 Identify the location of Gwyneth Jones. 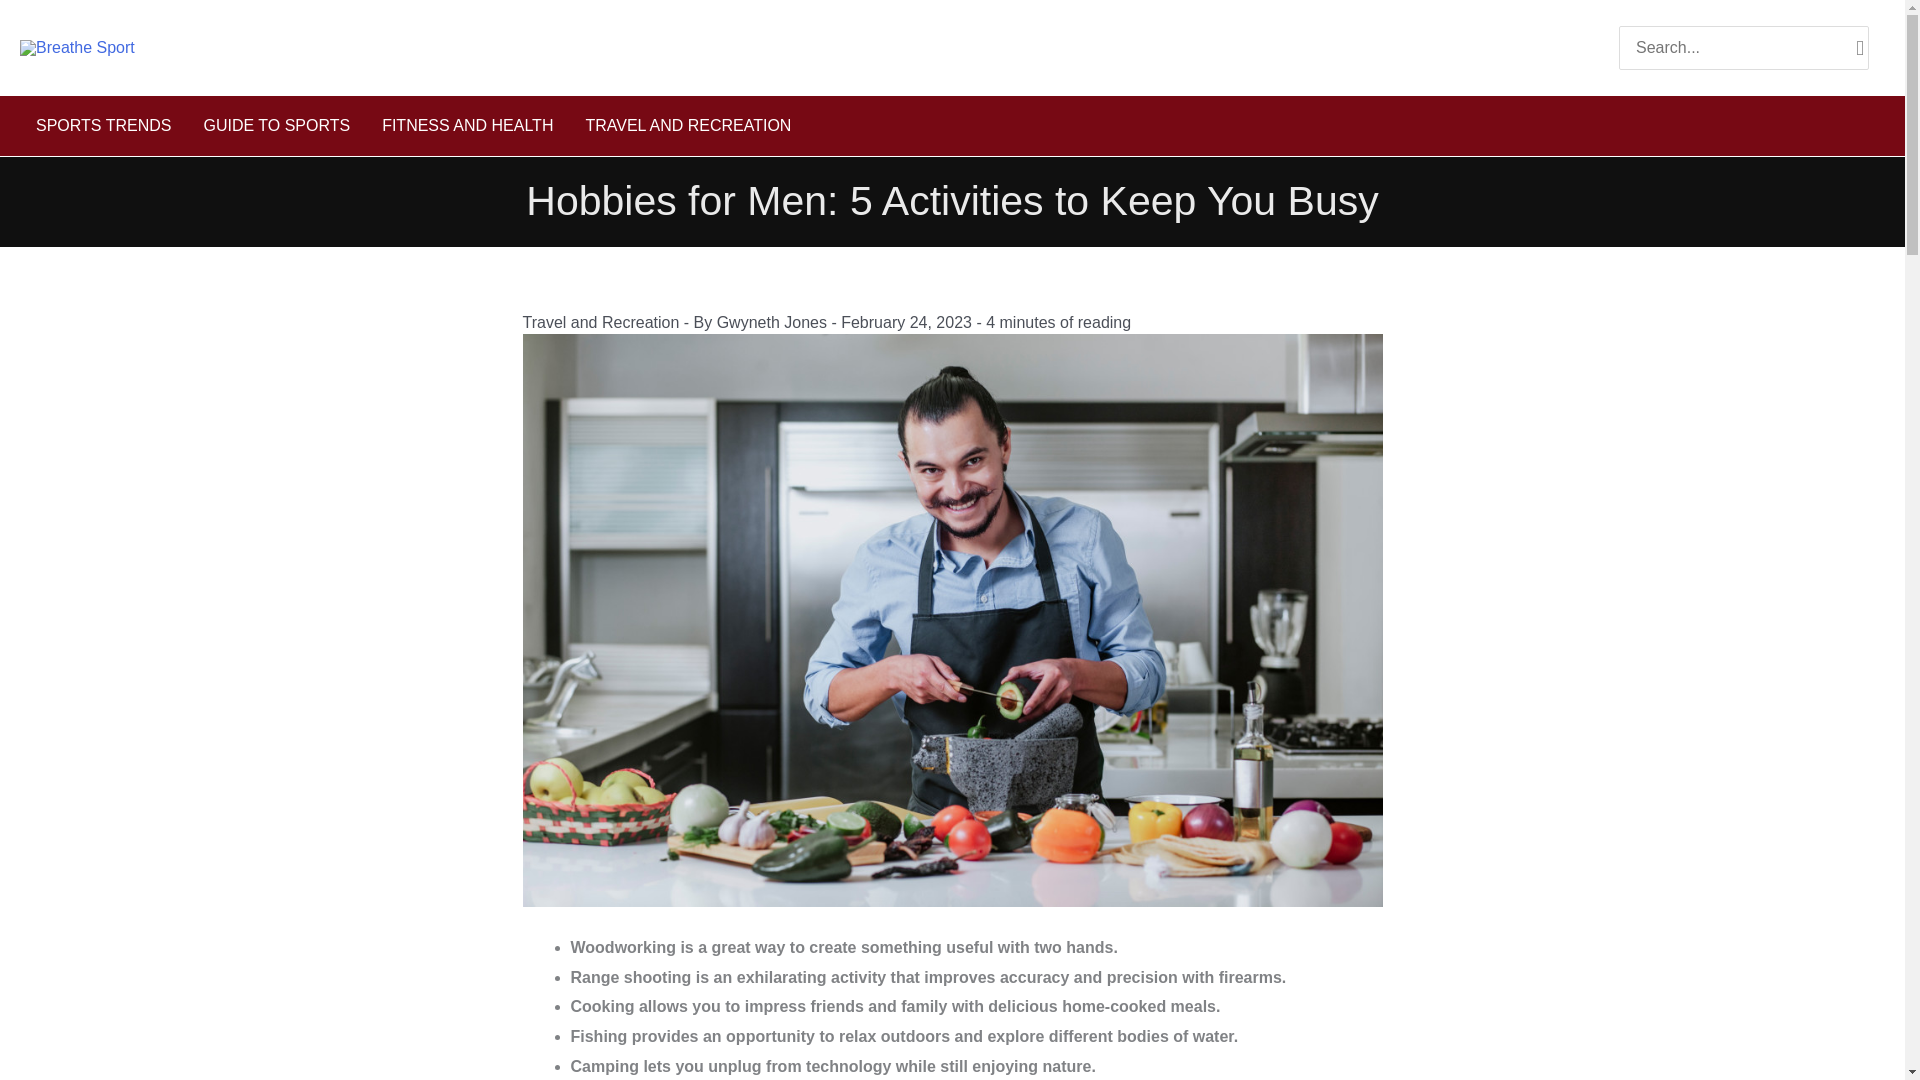
(774, 322).